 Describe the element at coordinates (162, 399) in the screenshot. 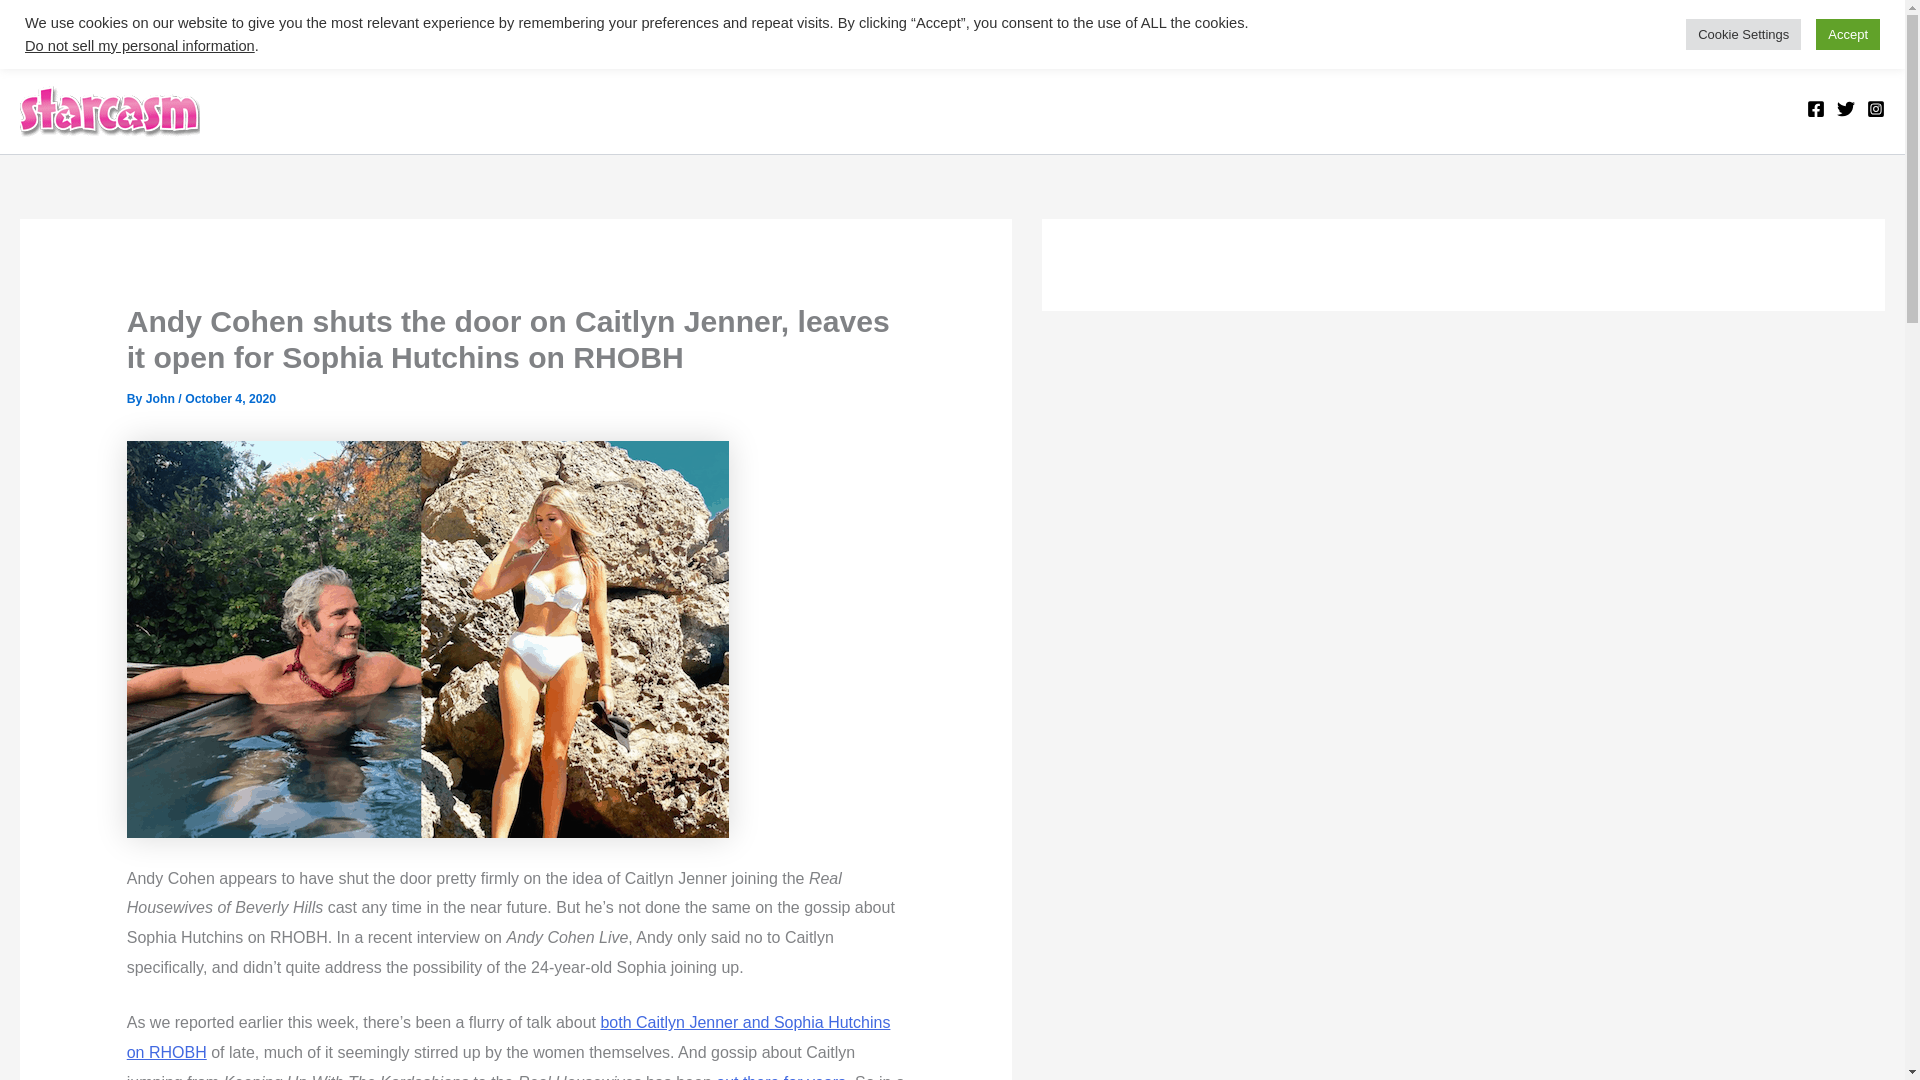

I see `John` at that location.